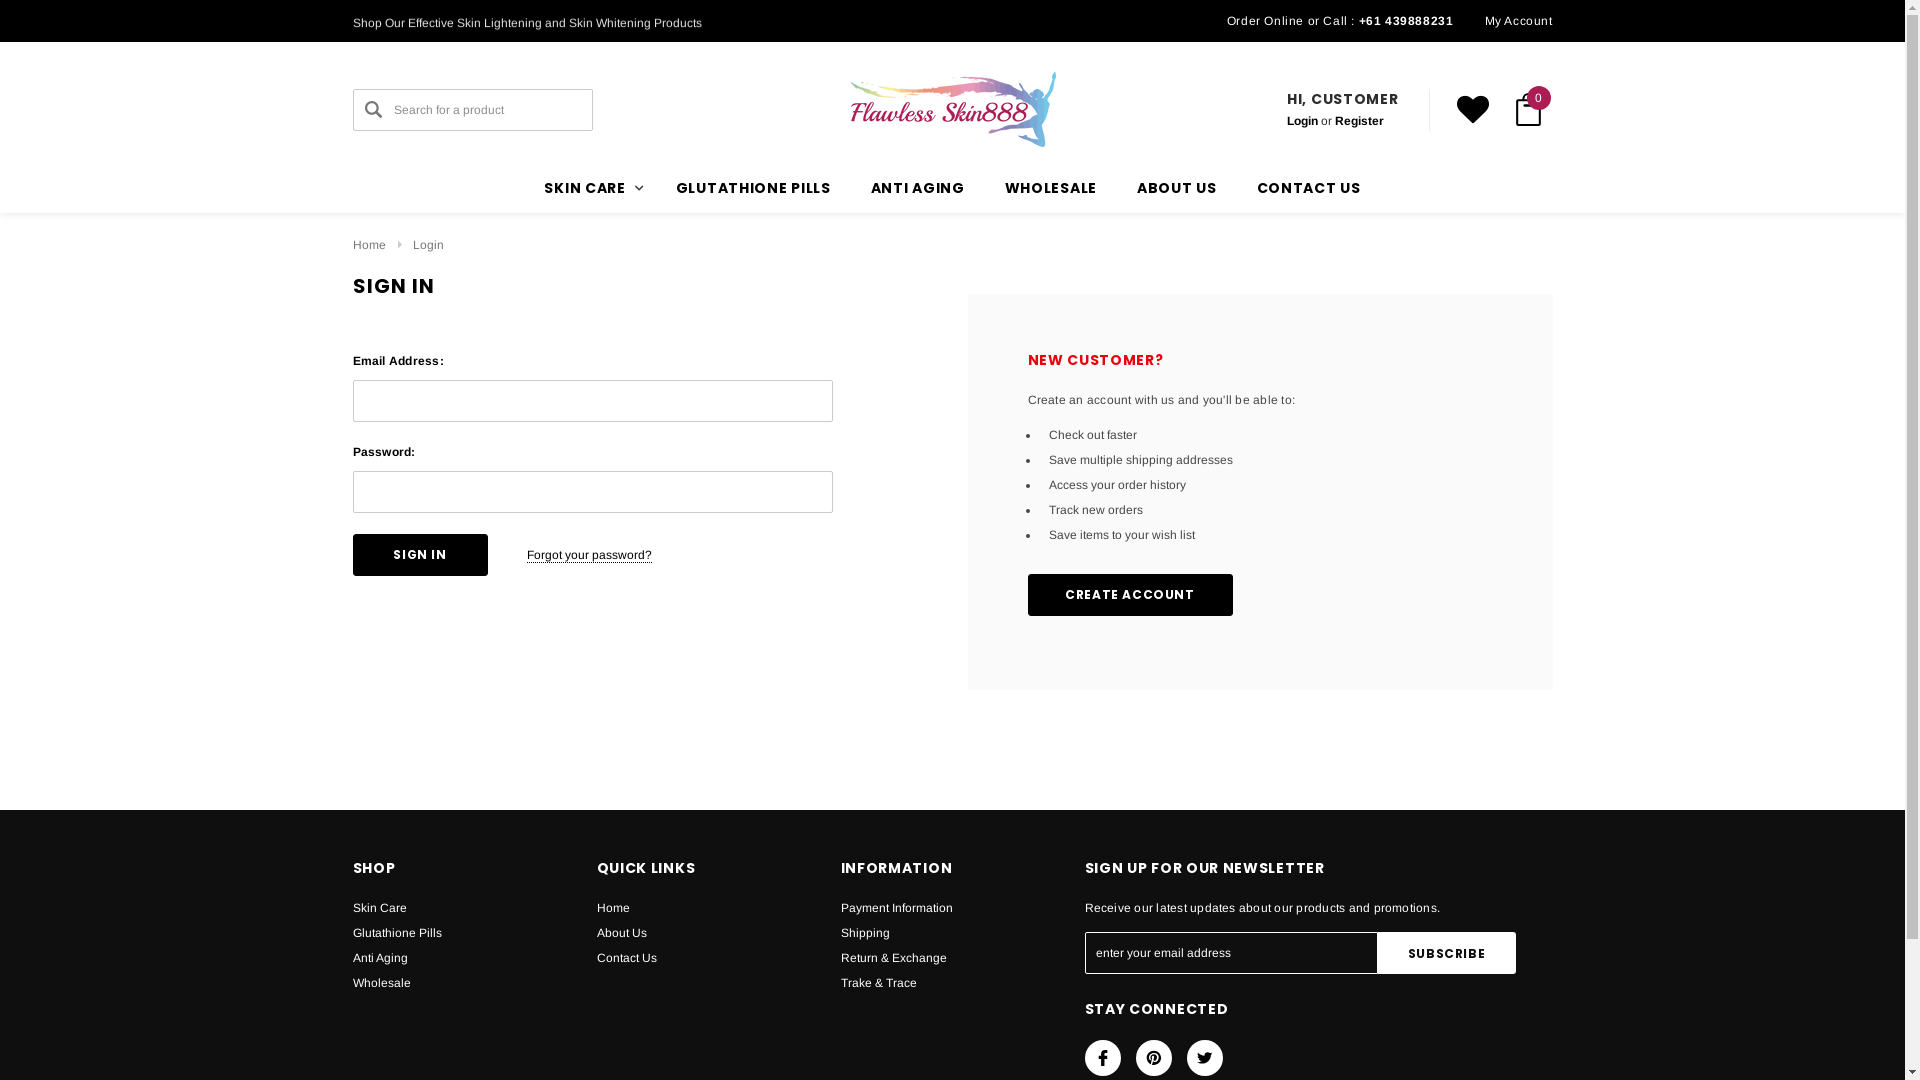 The image size is (1920, 1080). I want to click on CREATE ACCOUNT, so click(1130, 595).